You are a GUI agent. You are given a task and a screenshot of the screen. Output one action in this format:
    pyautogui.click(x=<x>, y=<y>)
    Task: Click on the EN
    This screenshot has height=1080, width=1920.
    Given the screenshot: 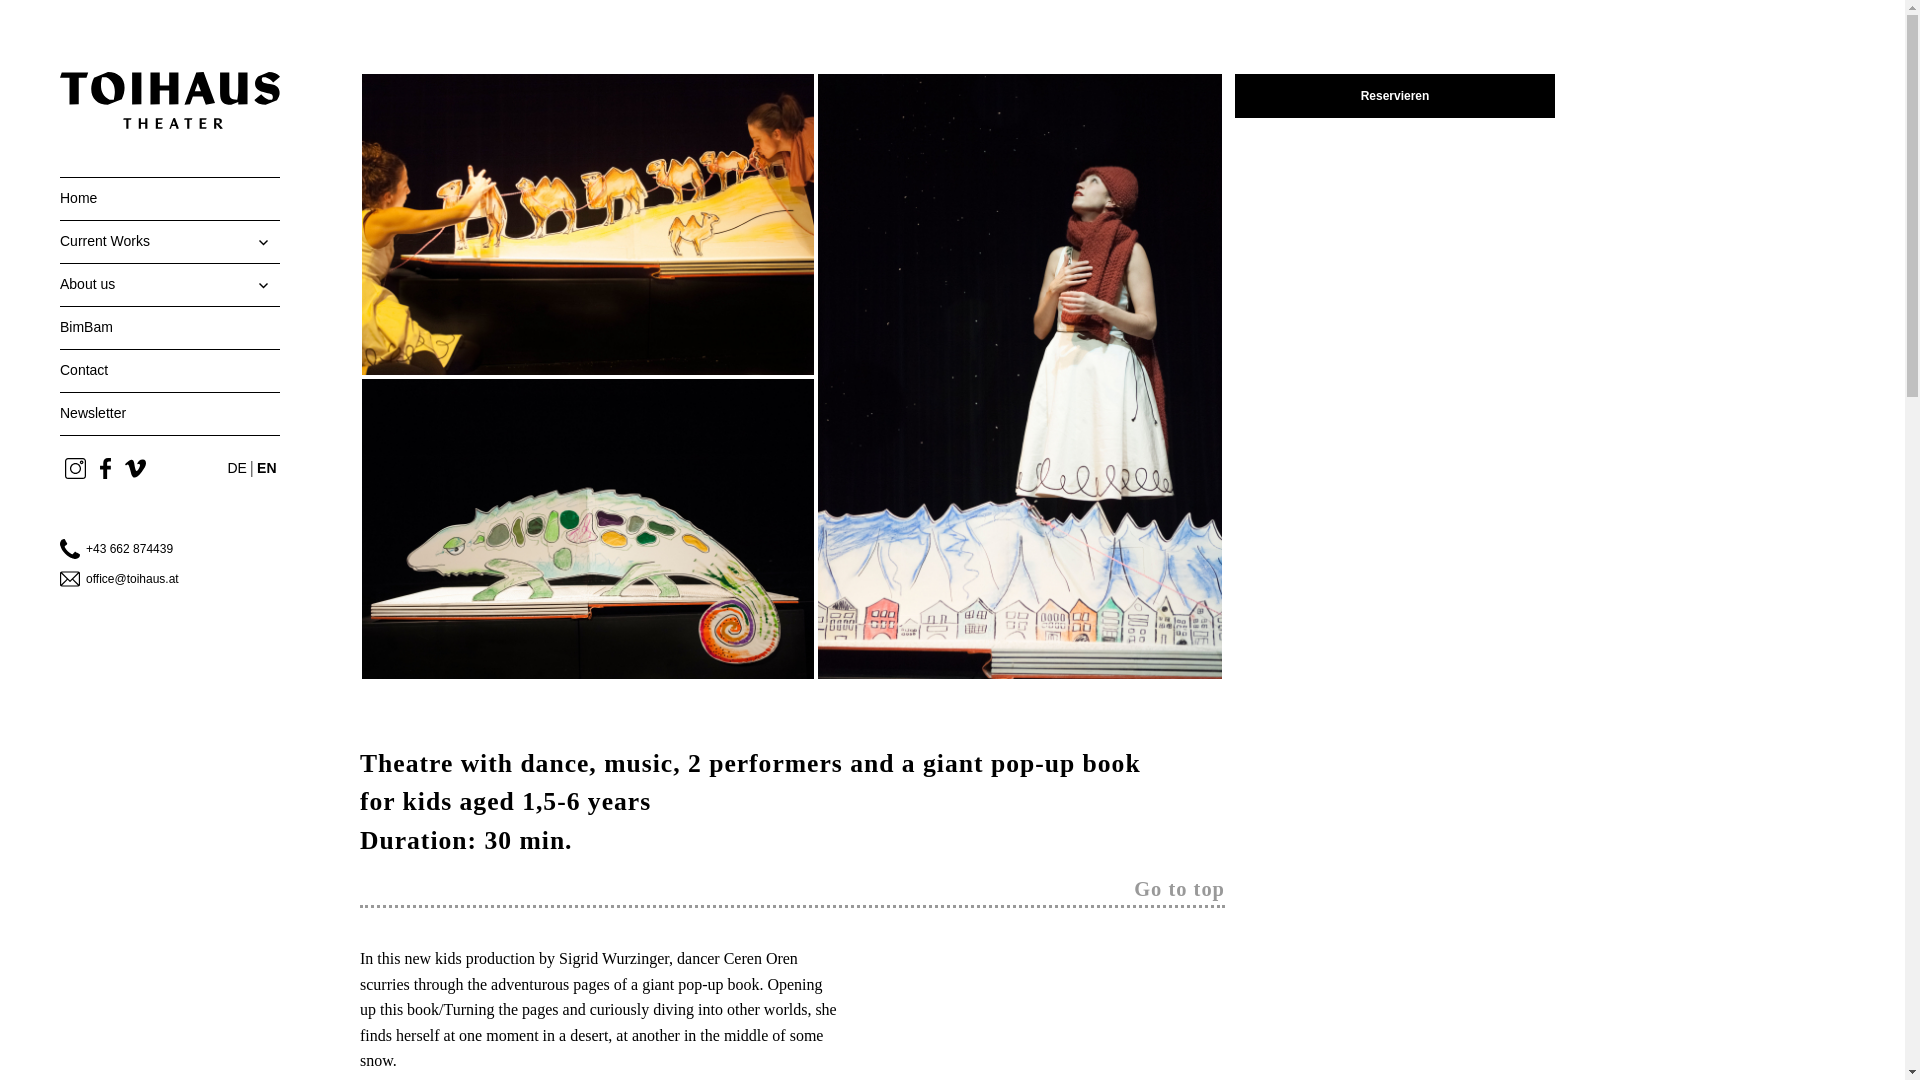 What is the action you would take?
    pyautogui.click(x=266, y=468)
    